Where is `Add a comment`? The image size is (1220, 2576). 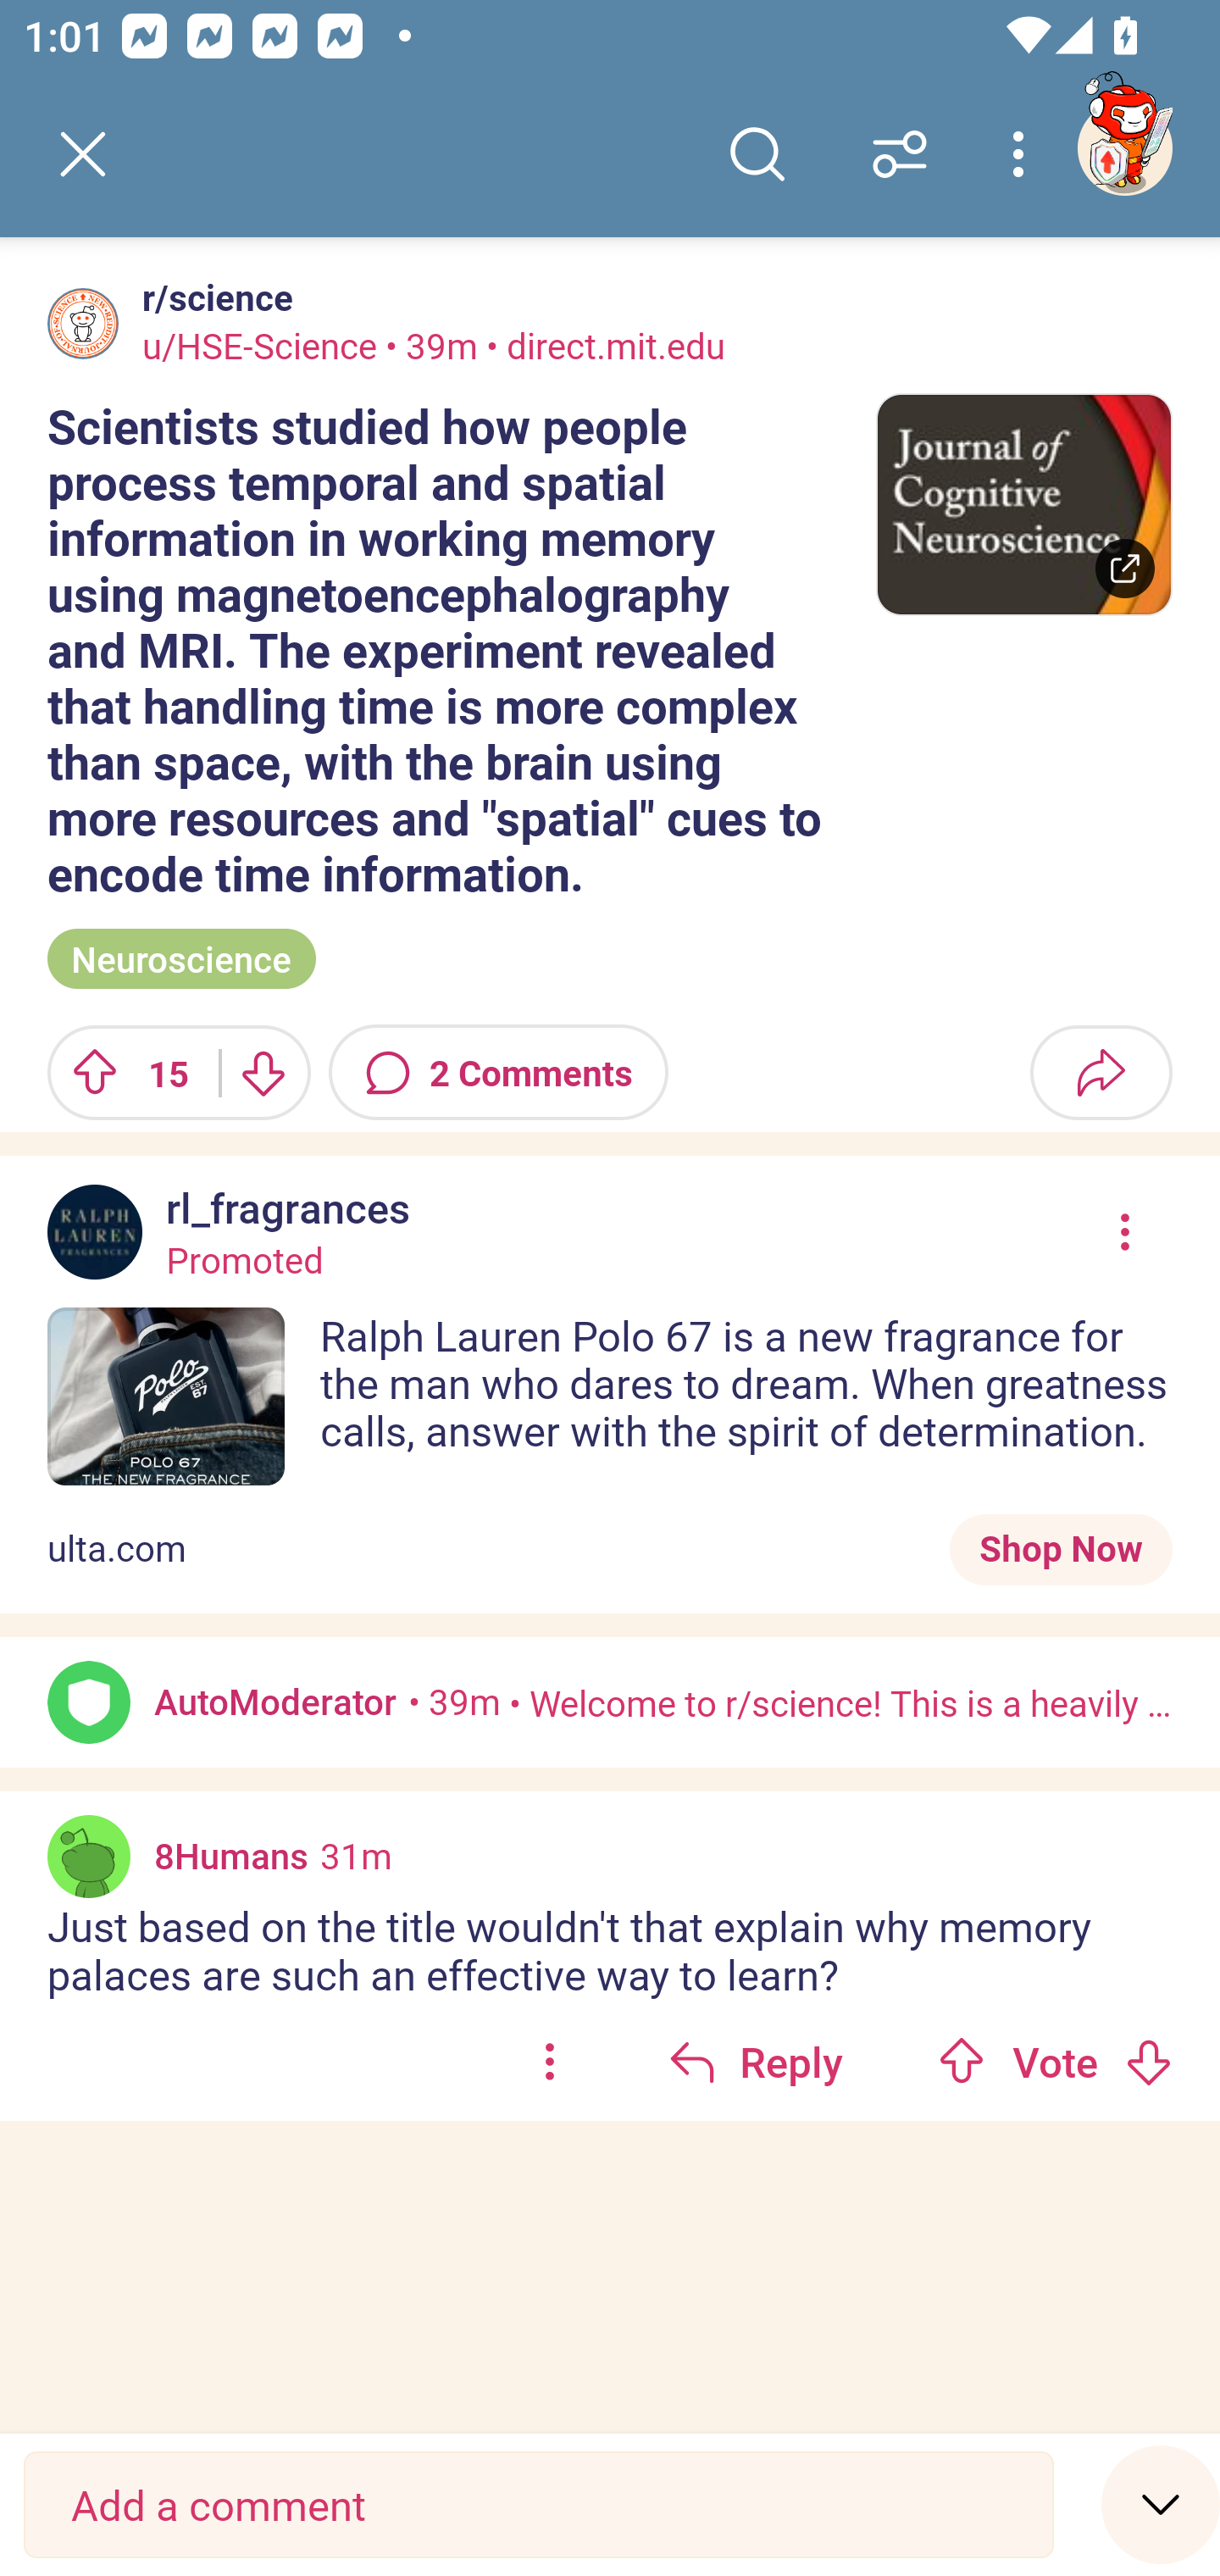
Add a comment is located at coordinates (539, 2505).